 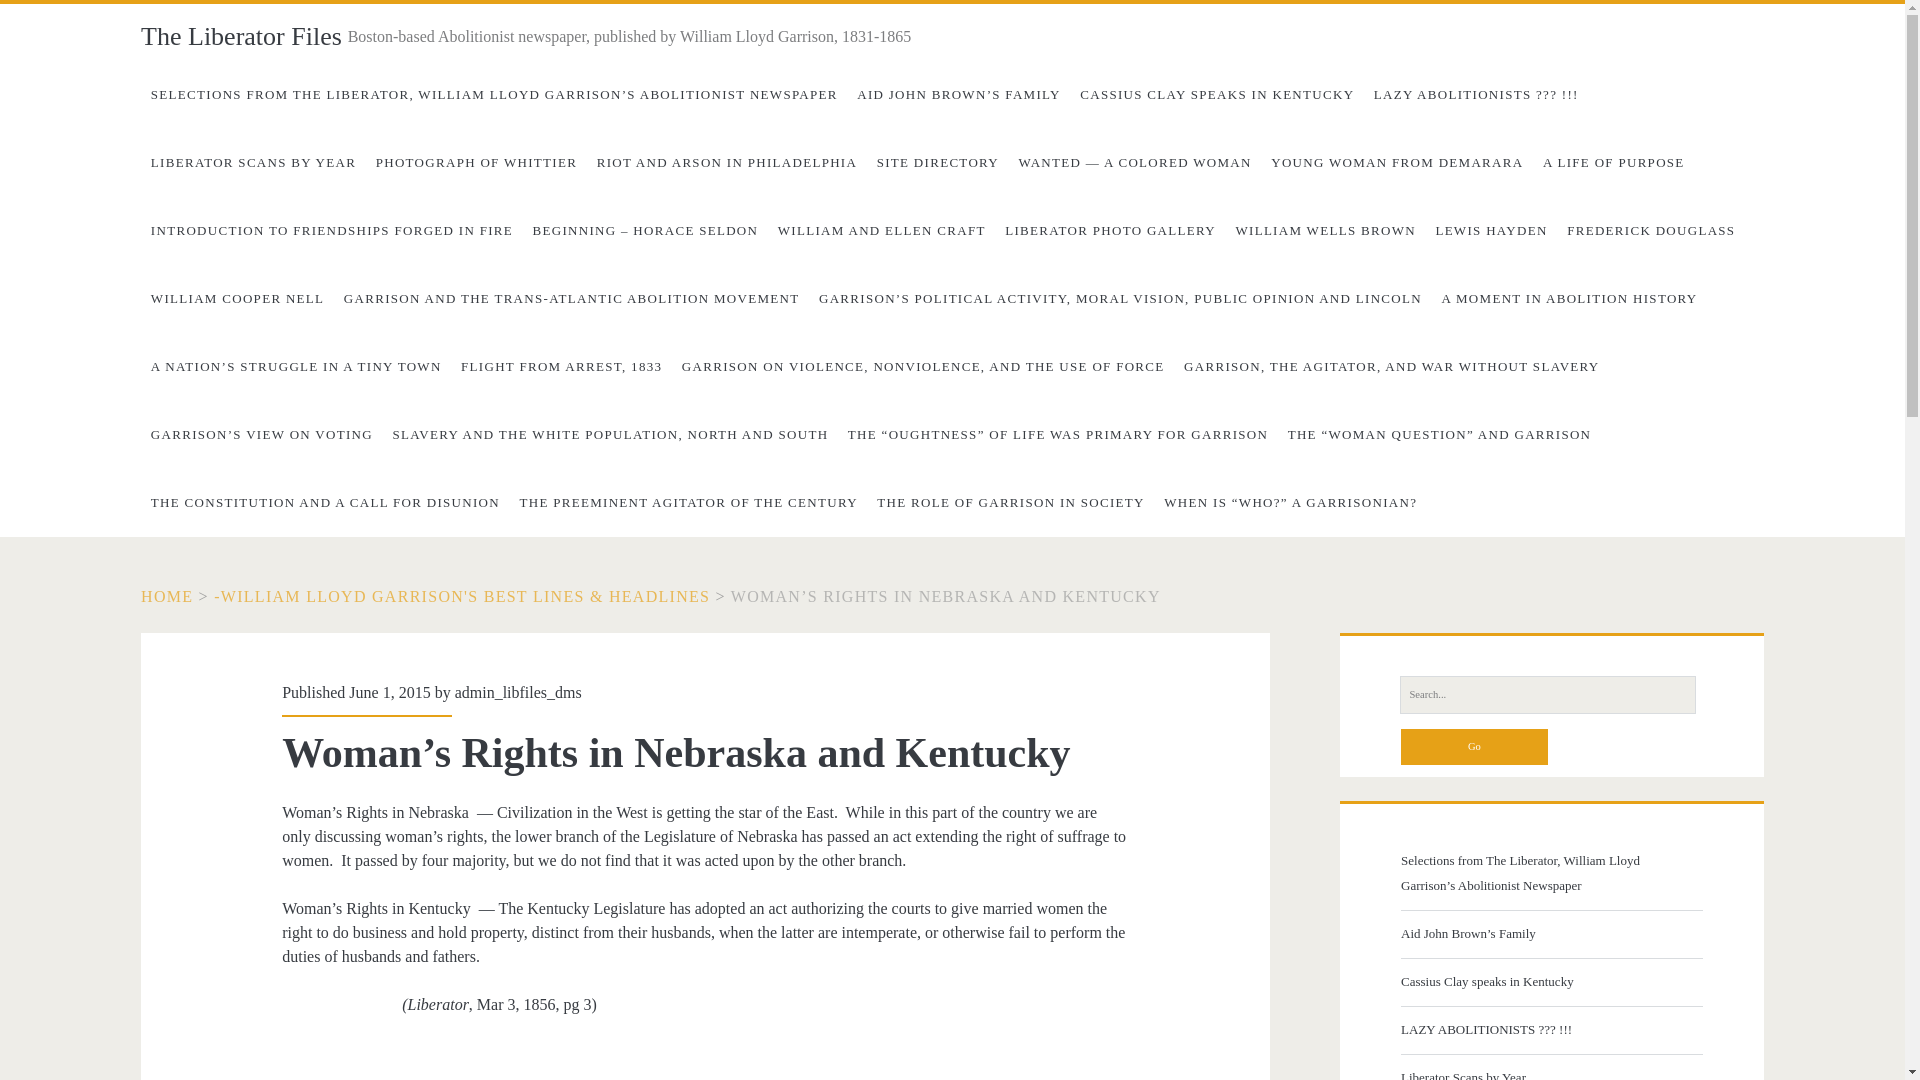 What do you see at coordinates (240, 36) in the screenshot?
I see `The Liberator Files` at bounding box center [240, 36].